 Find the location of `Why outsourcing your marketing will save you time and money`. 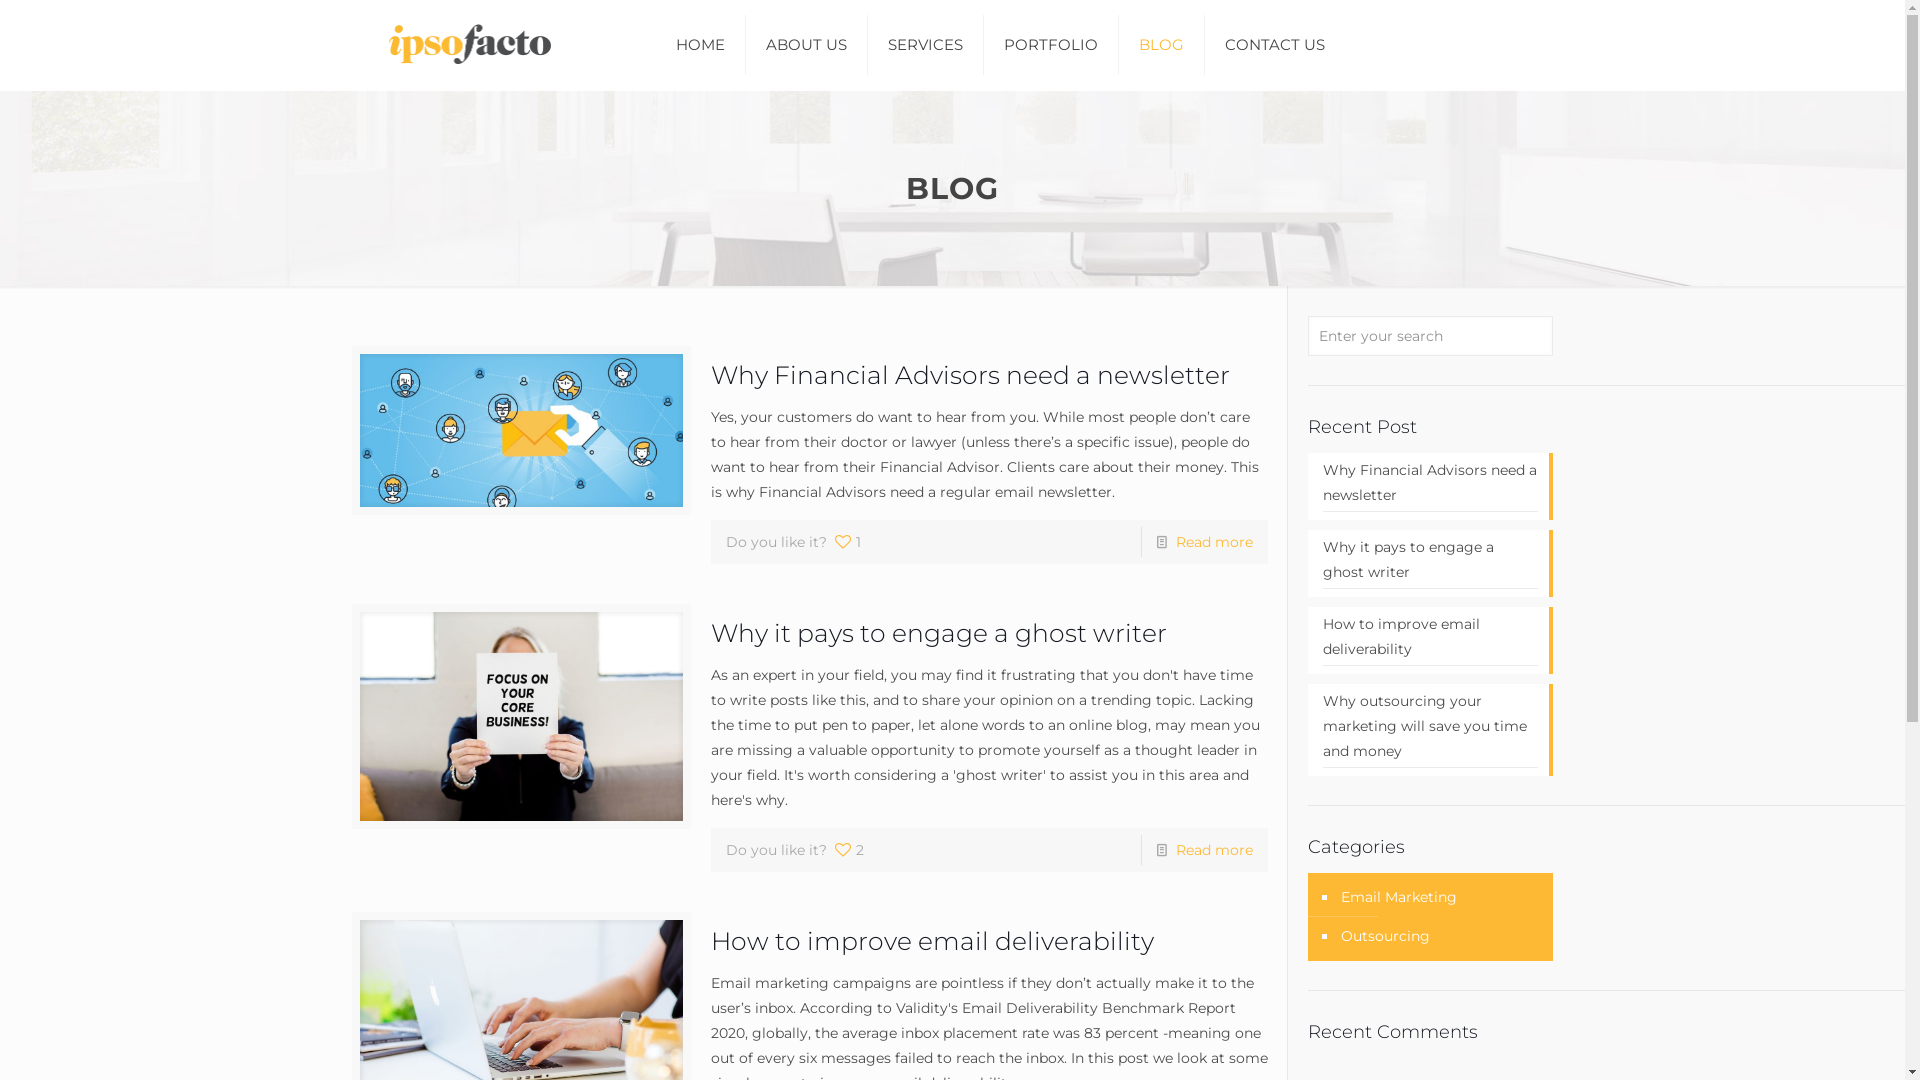

Why outsourcing your marketing will save you time and money is located at coordinates (1430, 728).